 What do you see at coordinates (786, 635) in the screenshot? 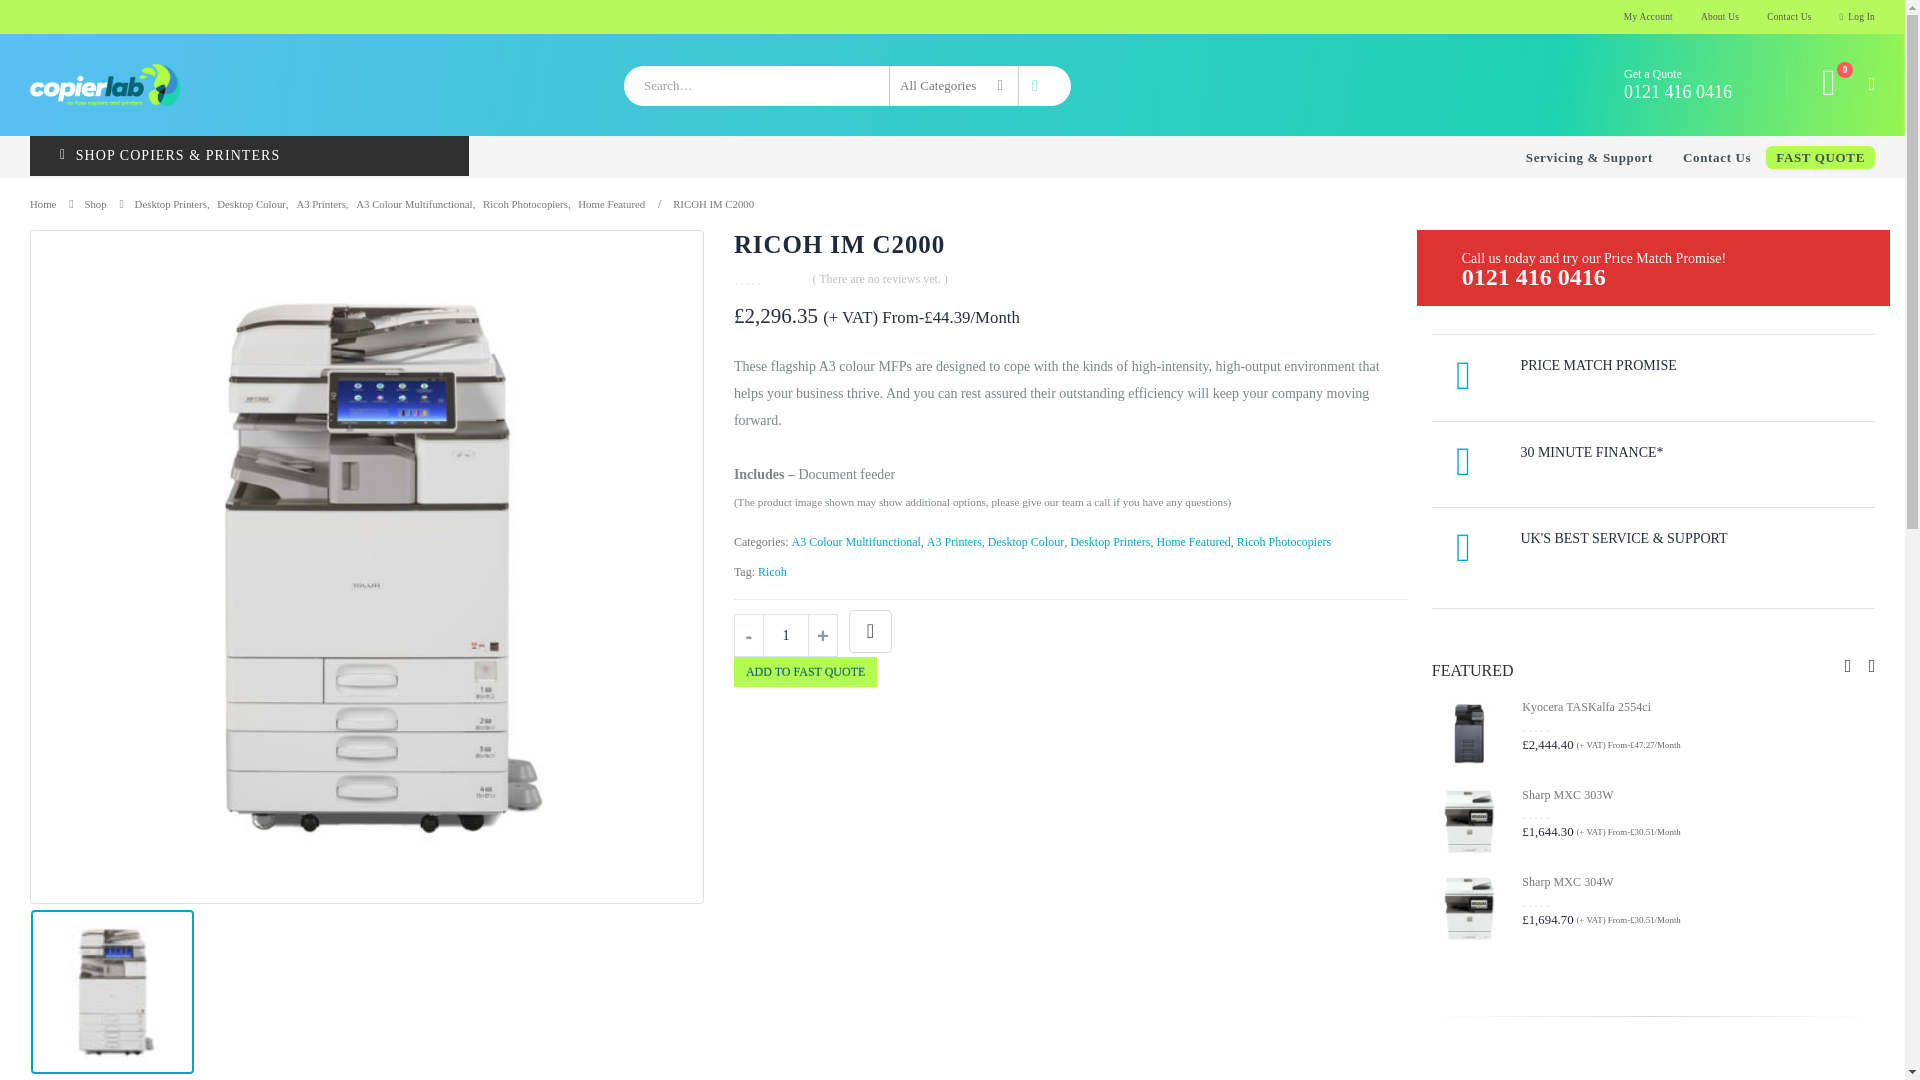
I see `Qty` at bounding box center [786, 635].